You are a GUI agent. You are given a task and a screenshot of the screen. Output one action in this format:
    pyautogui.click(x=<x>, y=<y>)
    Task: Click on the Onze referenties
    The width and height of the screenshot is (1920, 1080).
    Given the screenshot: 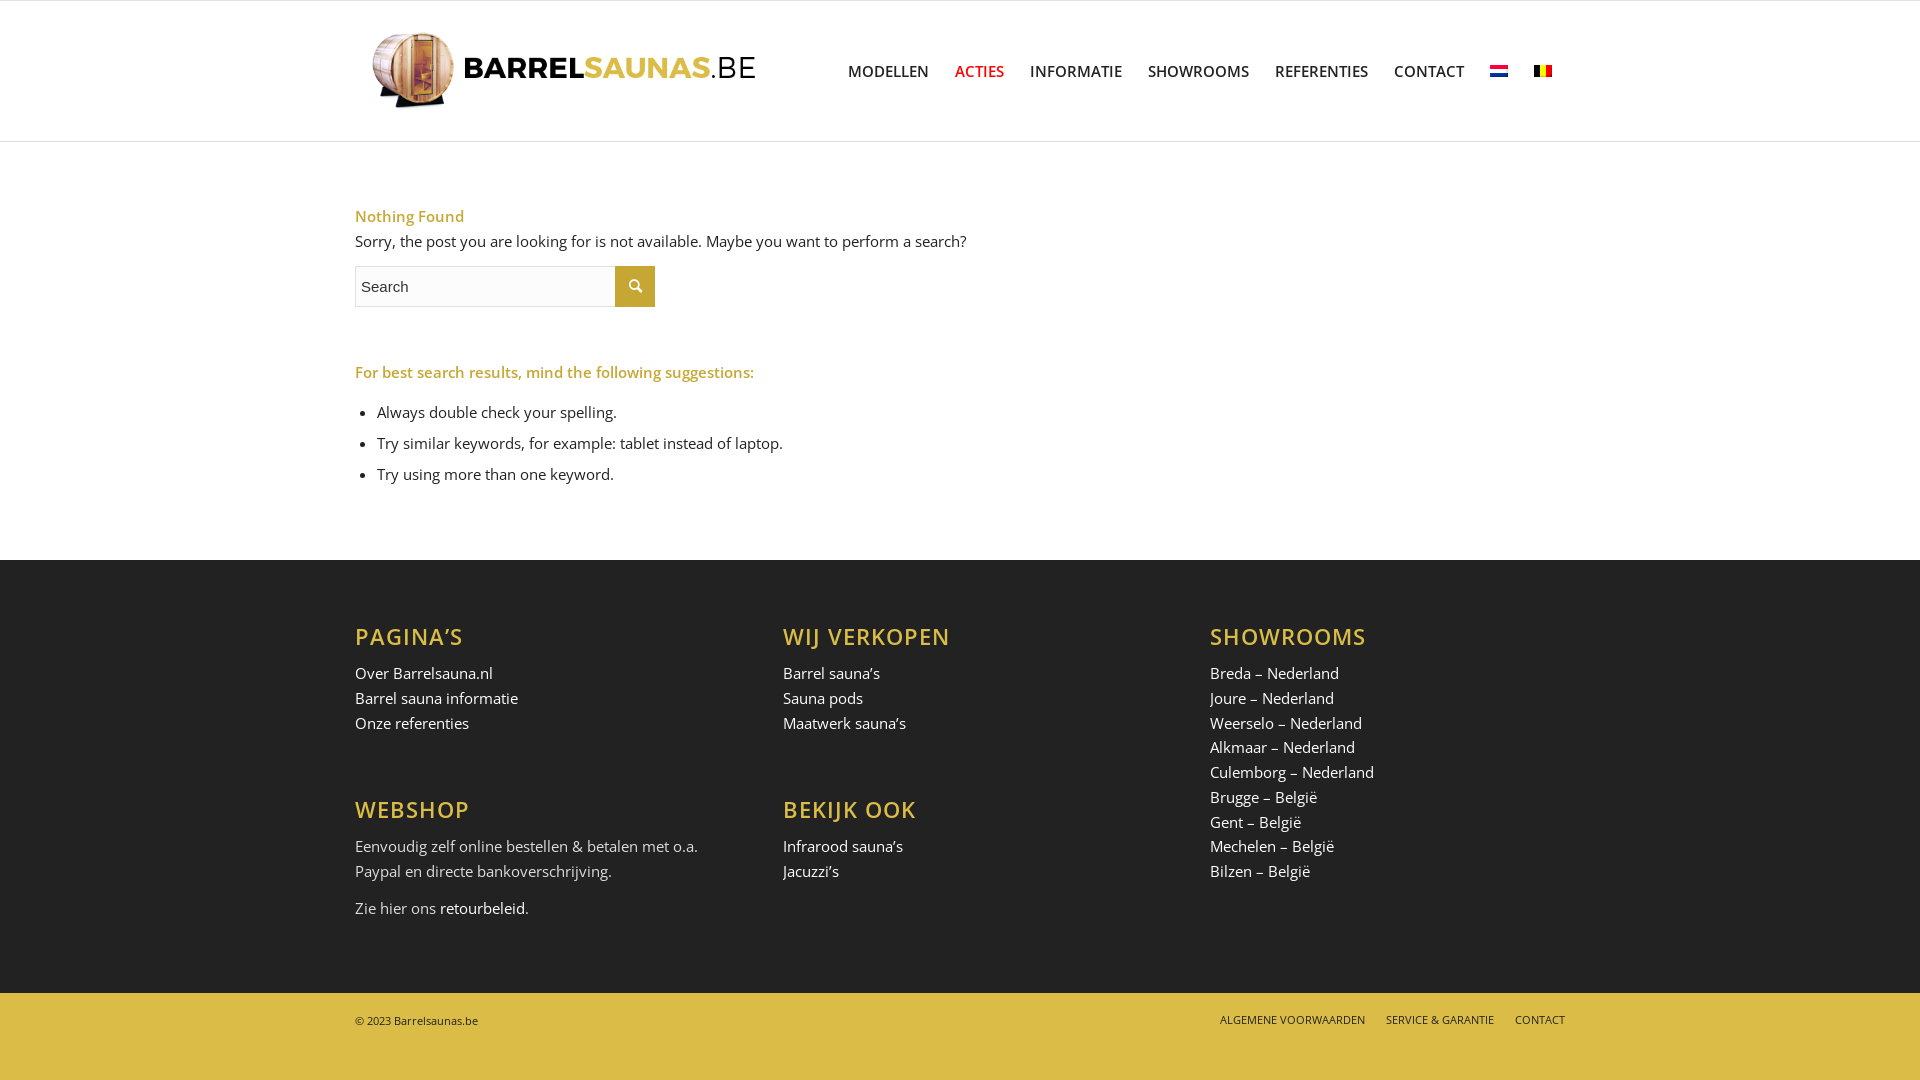 What is the action you would take?
    pyautogui.click(x=412, y=723)
    